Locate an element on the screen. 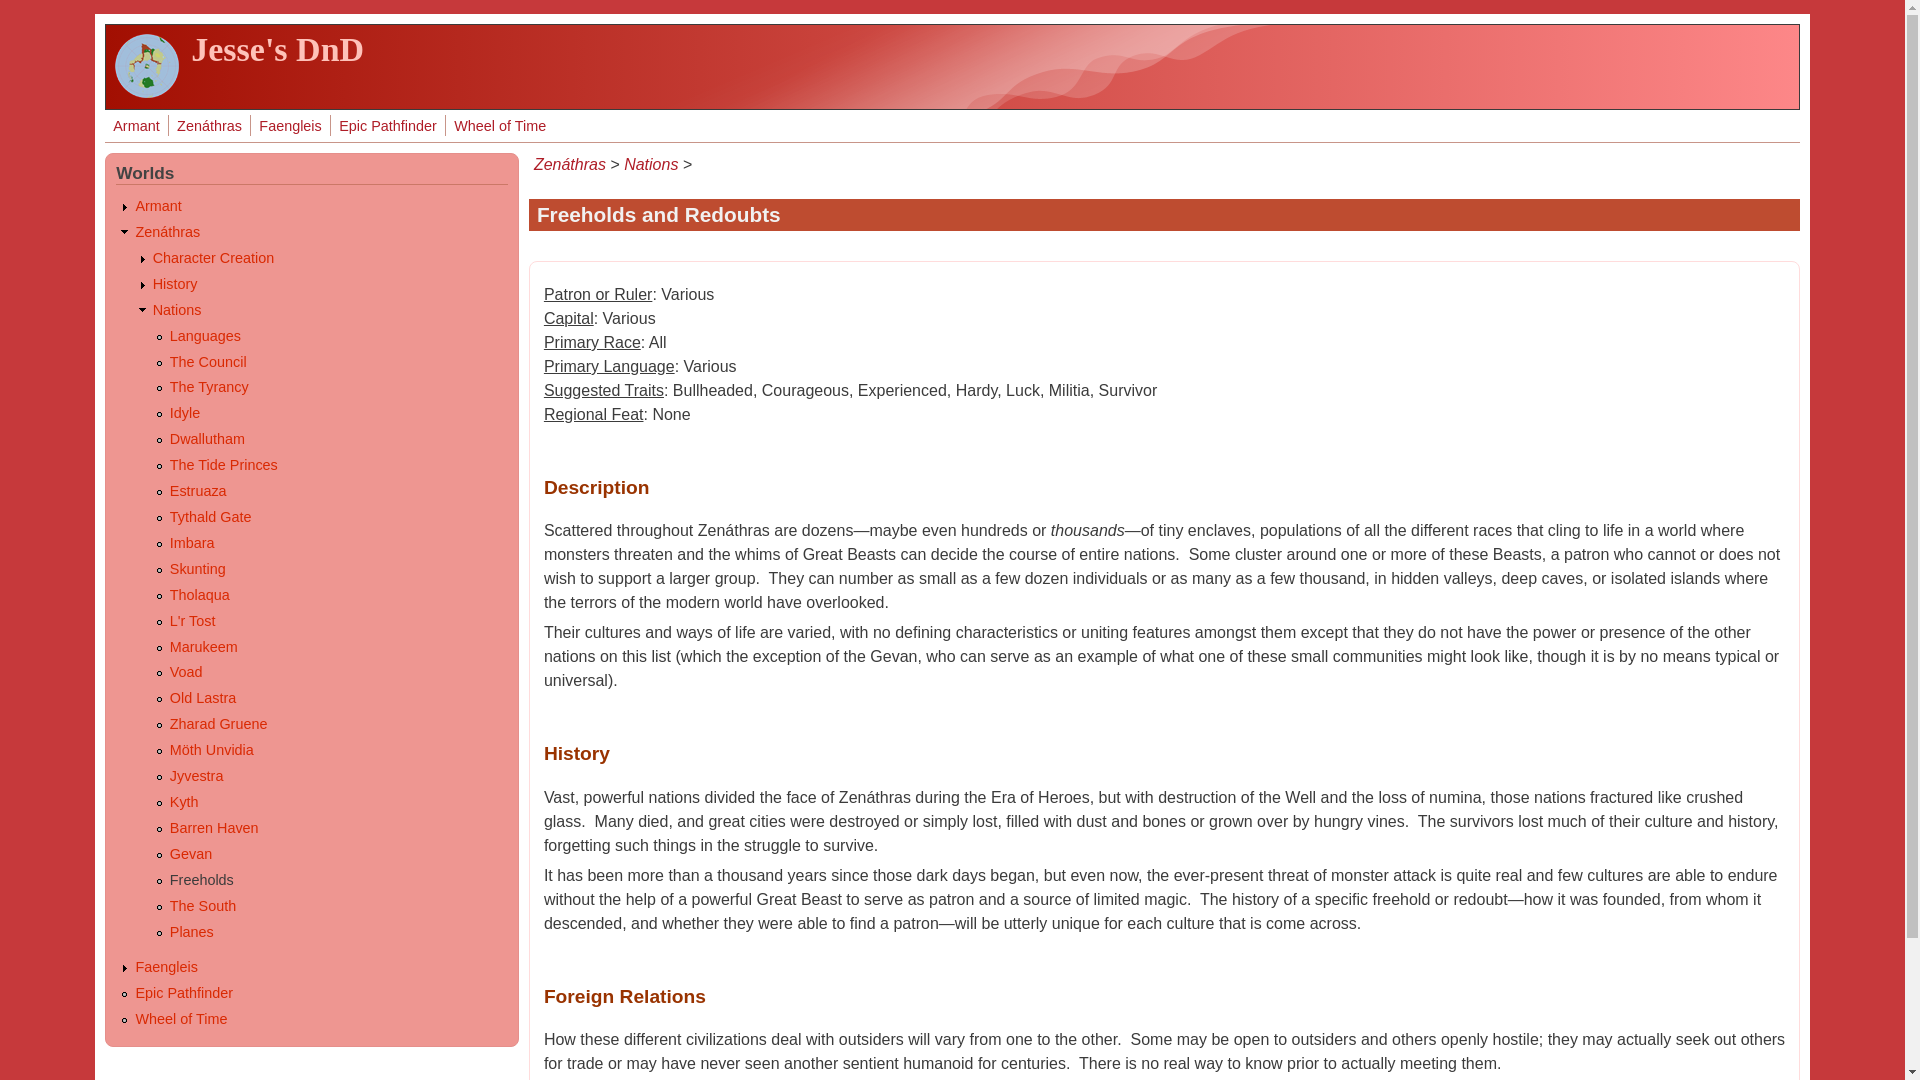  Languages is located at coordinates (206, 336).